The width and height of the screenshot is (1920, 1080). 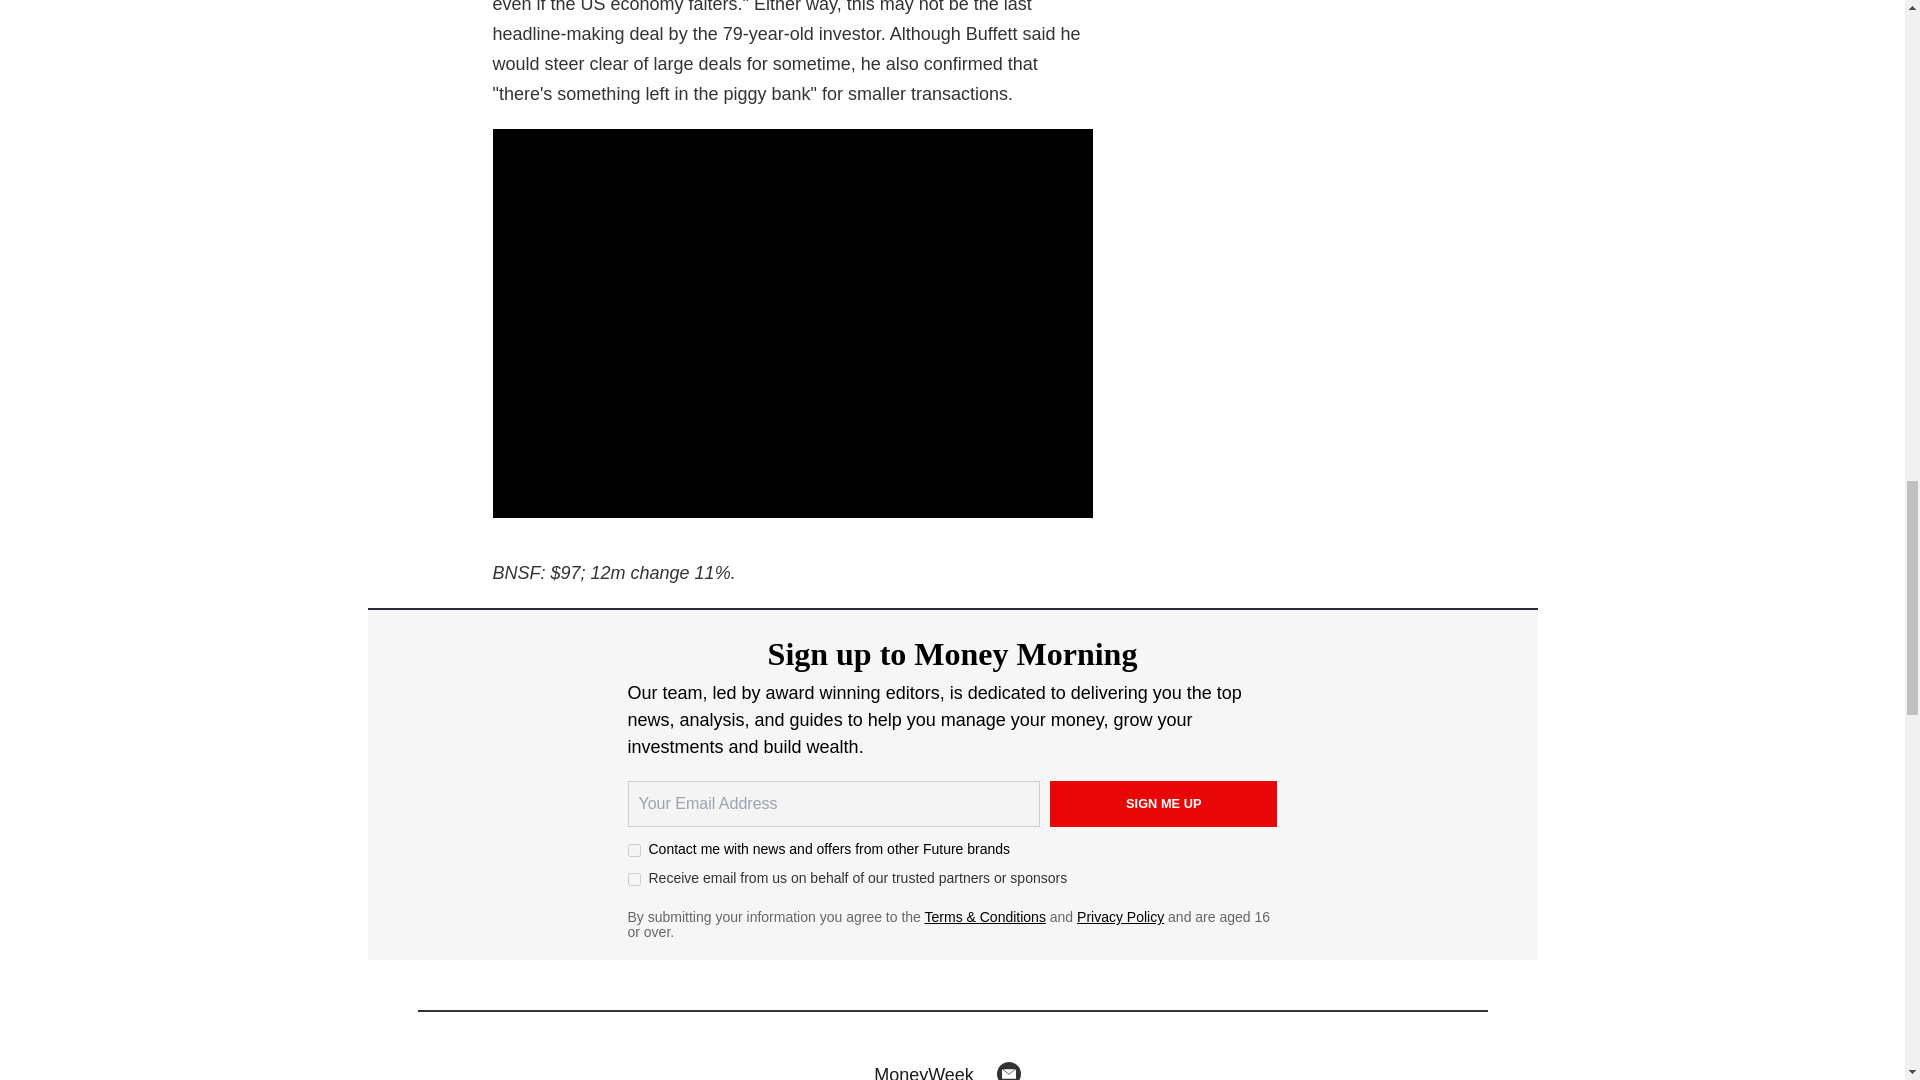 I want to click on on, so click(x=634, y=850).